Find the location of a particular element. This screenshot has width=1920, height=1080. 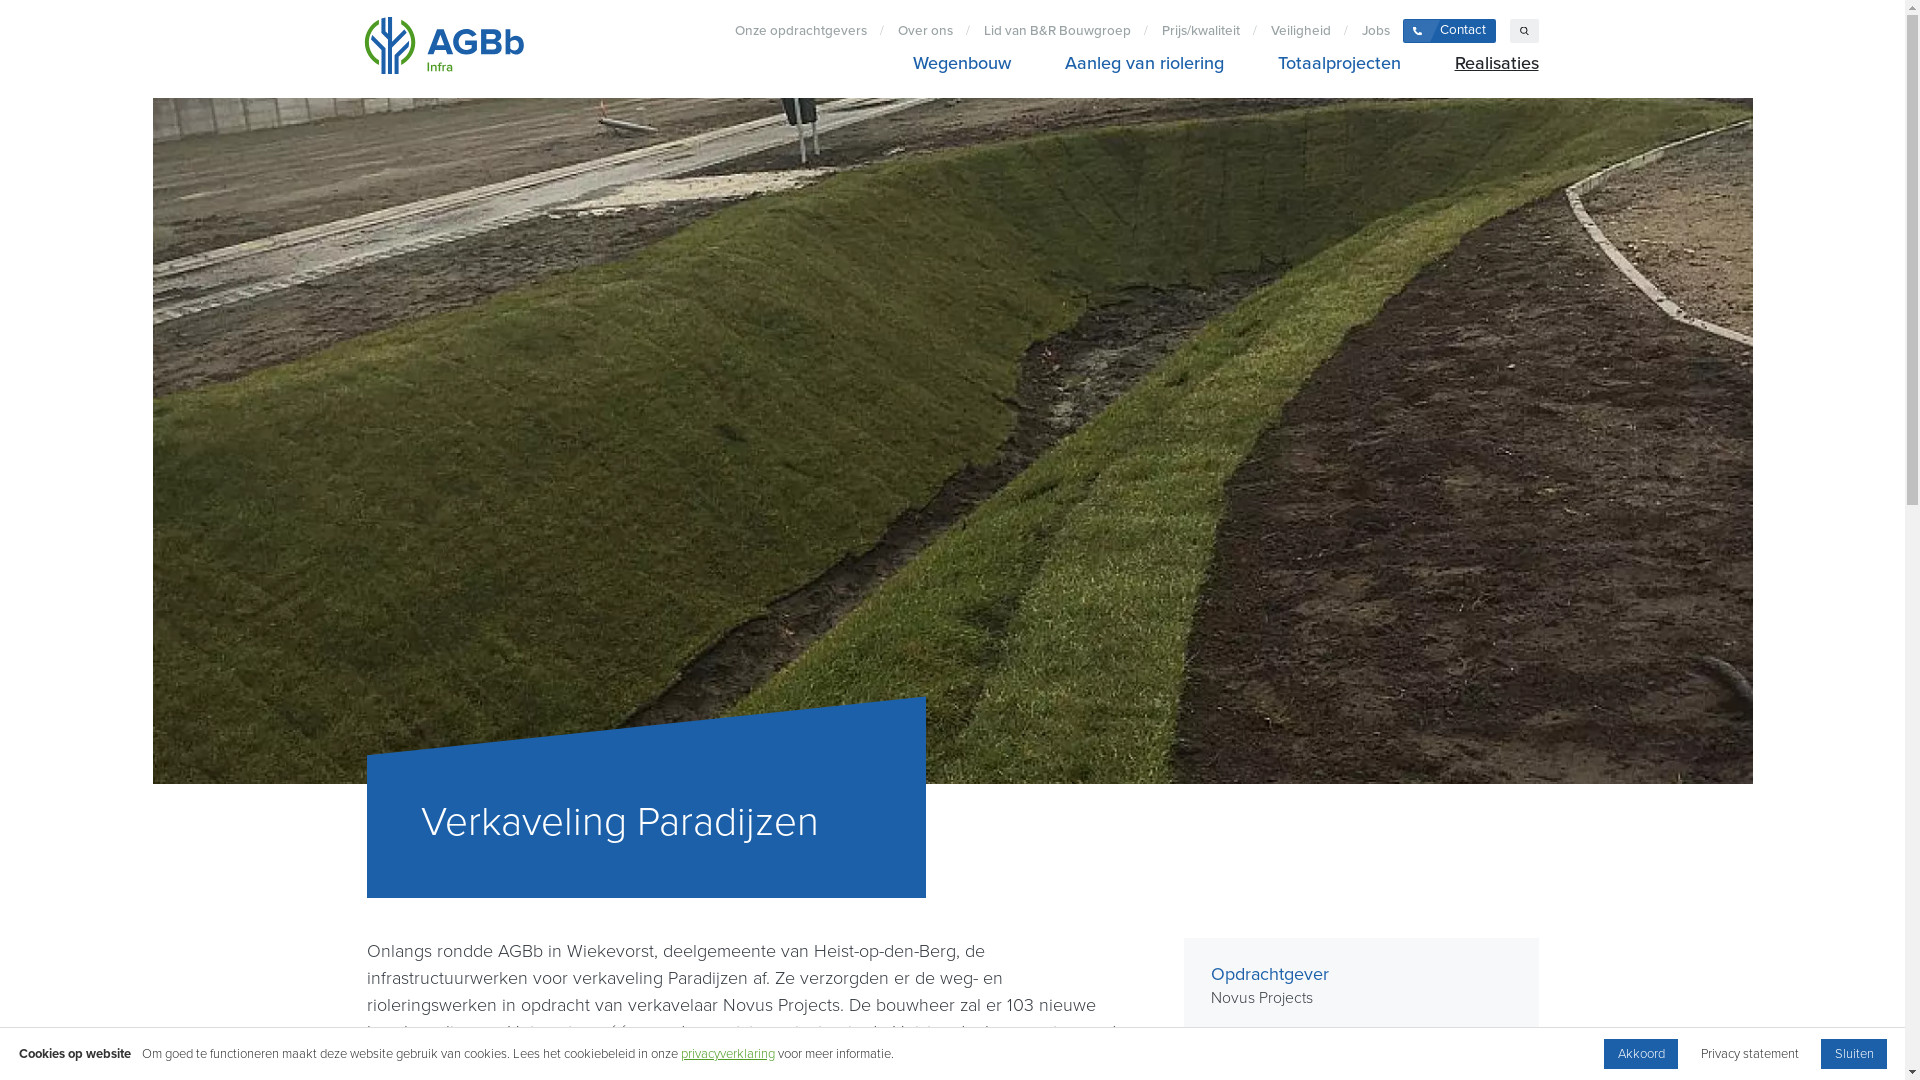

privacyverklaring is located at coordinates (728, 1054).